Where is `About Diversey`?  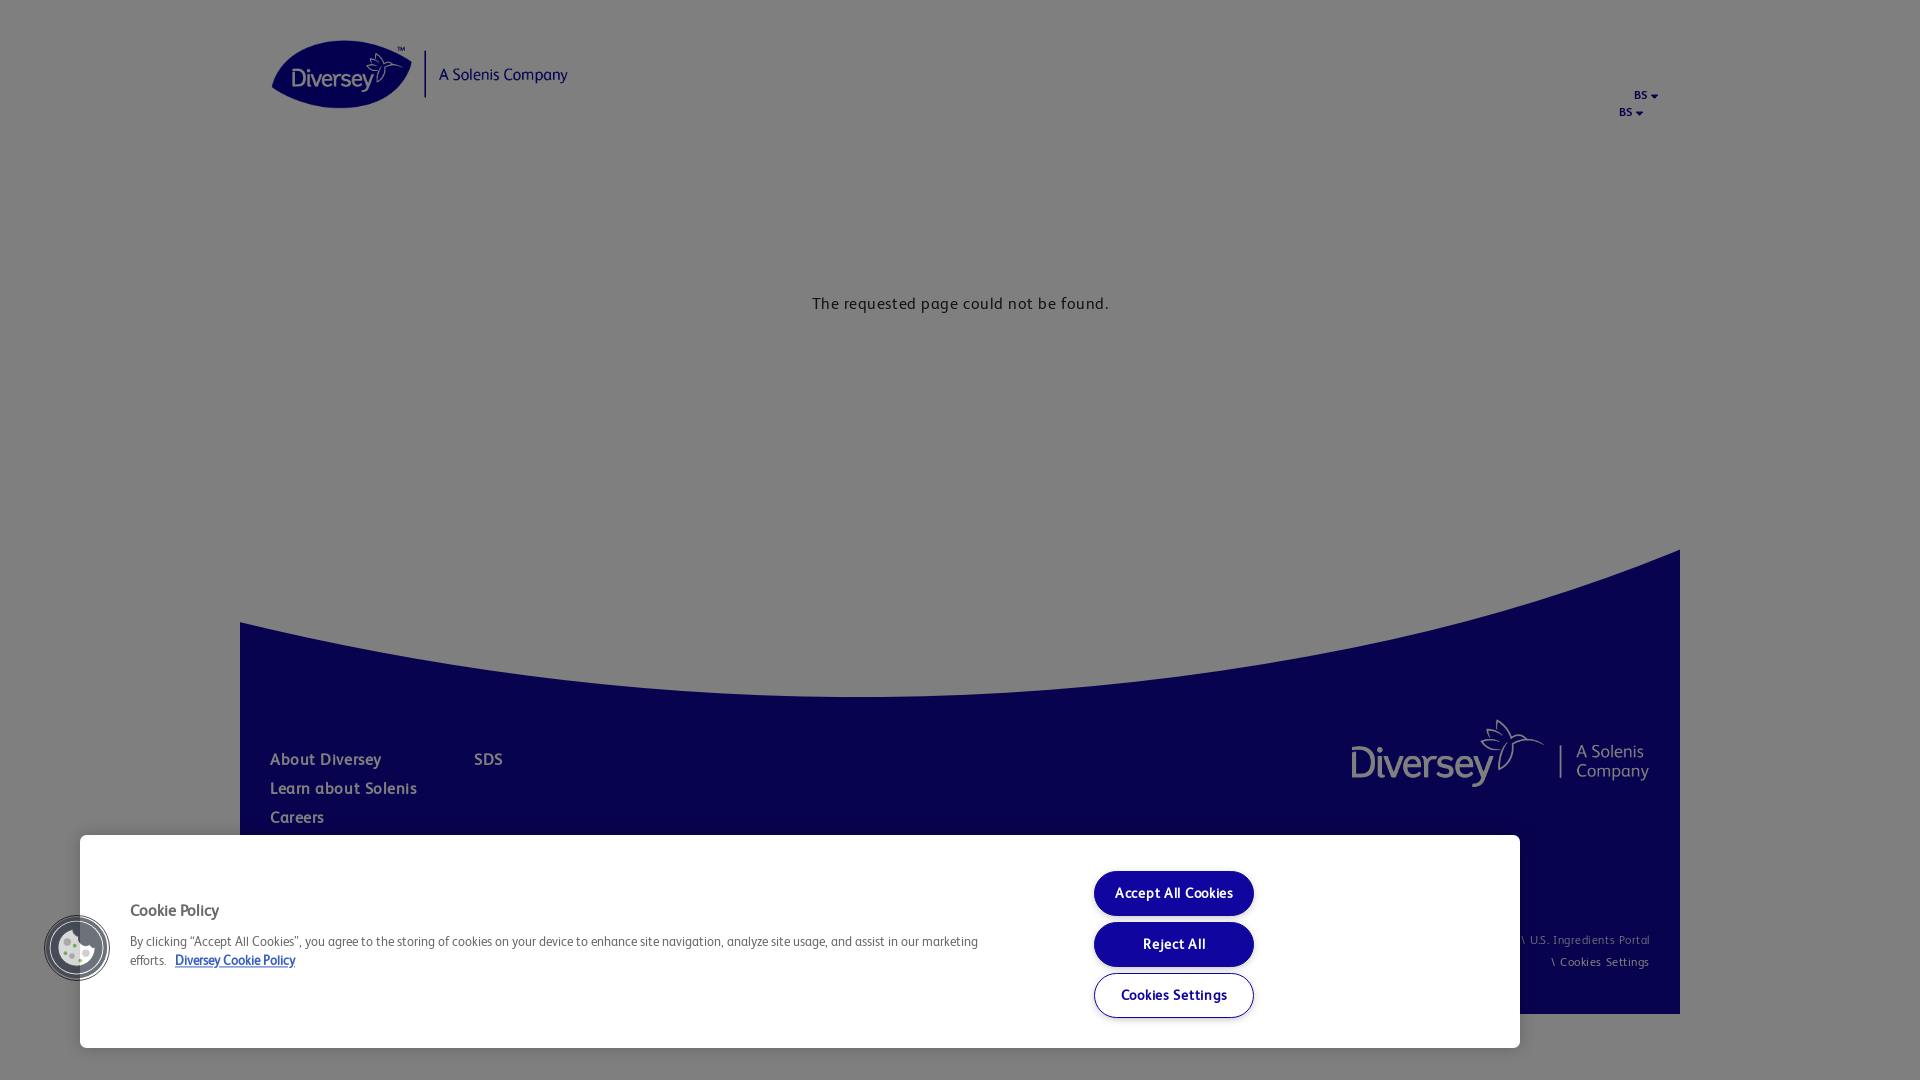 About Diversey is located at coordinates (370, 760).